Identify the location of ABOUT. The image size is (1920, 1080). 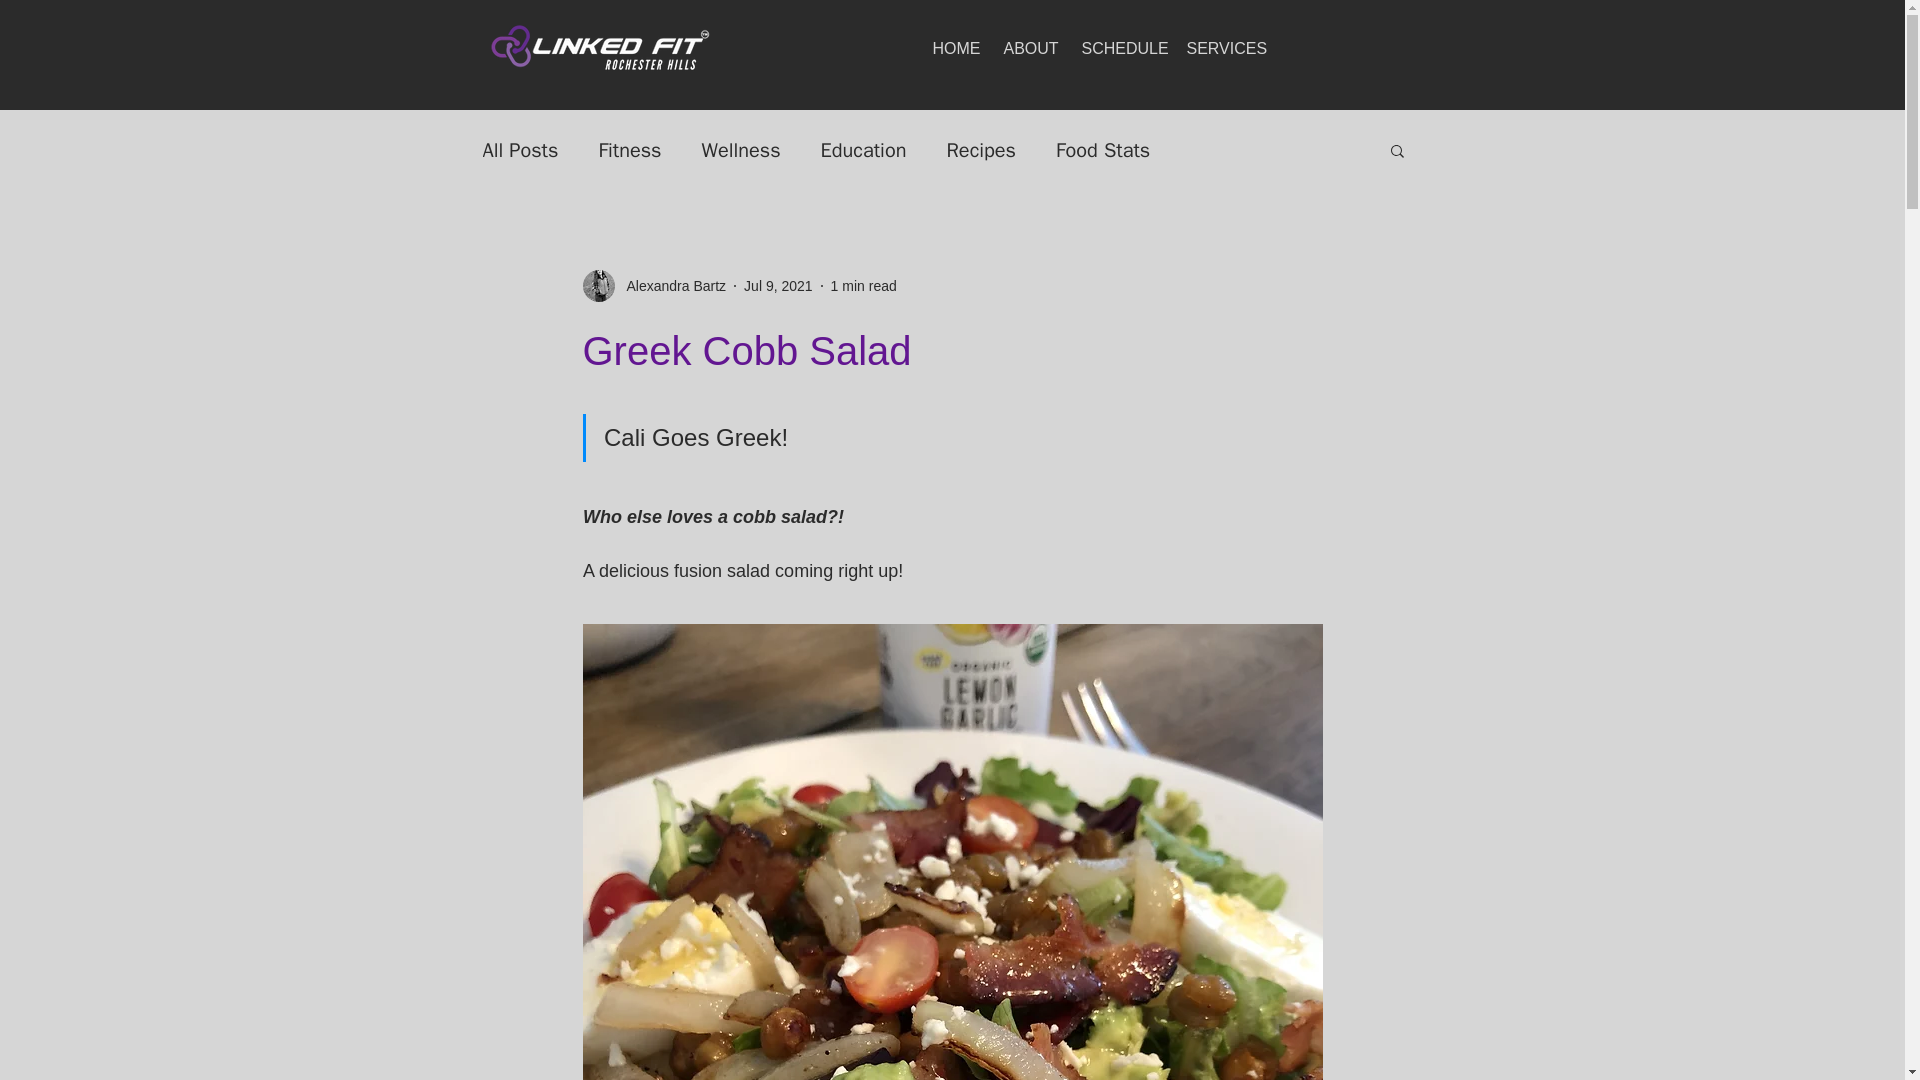
(1026, 48).